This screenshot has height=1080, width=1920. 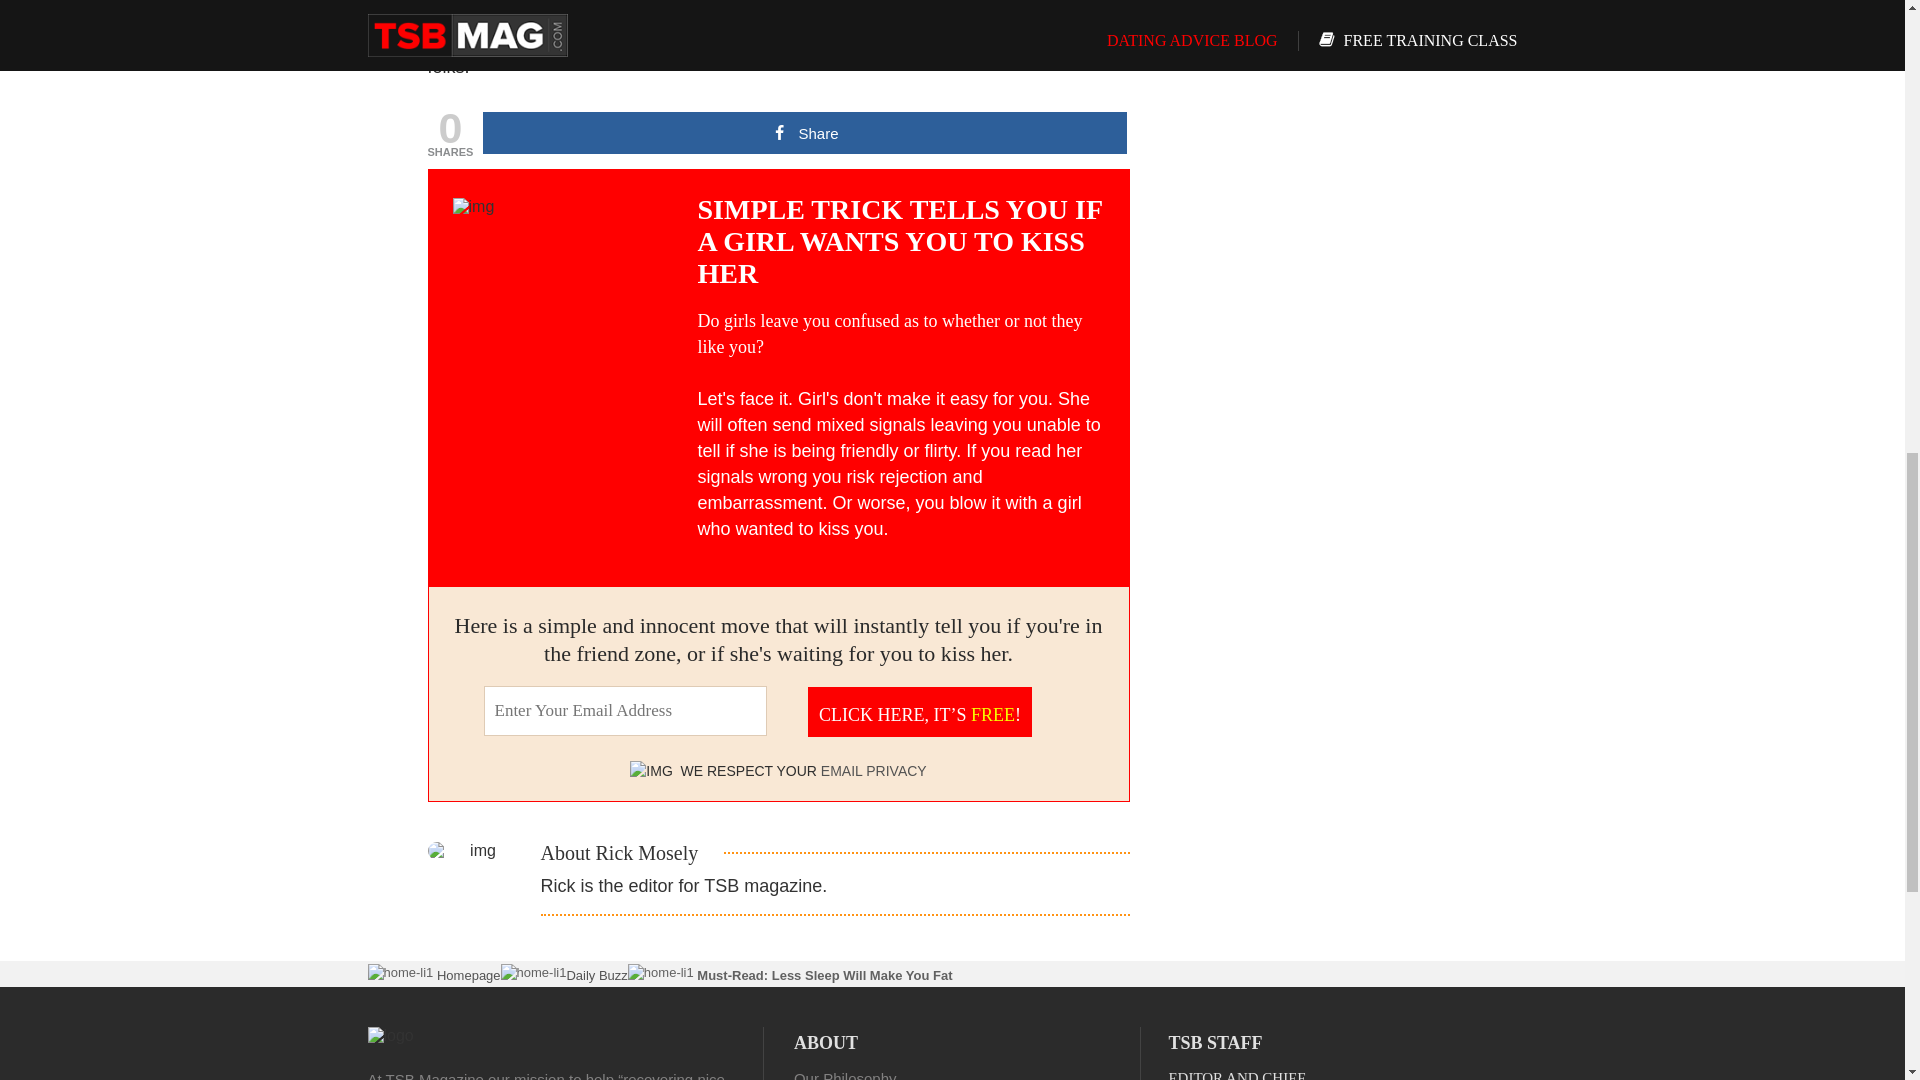 What do you see at coordinates (804, 133) in the screenshot?
I see `Share` at bounding box center [804, 133].